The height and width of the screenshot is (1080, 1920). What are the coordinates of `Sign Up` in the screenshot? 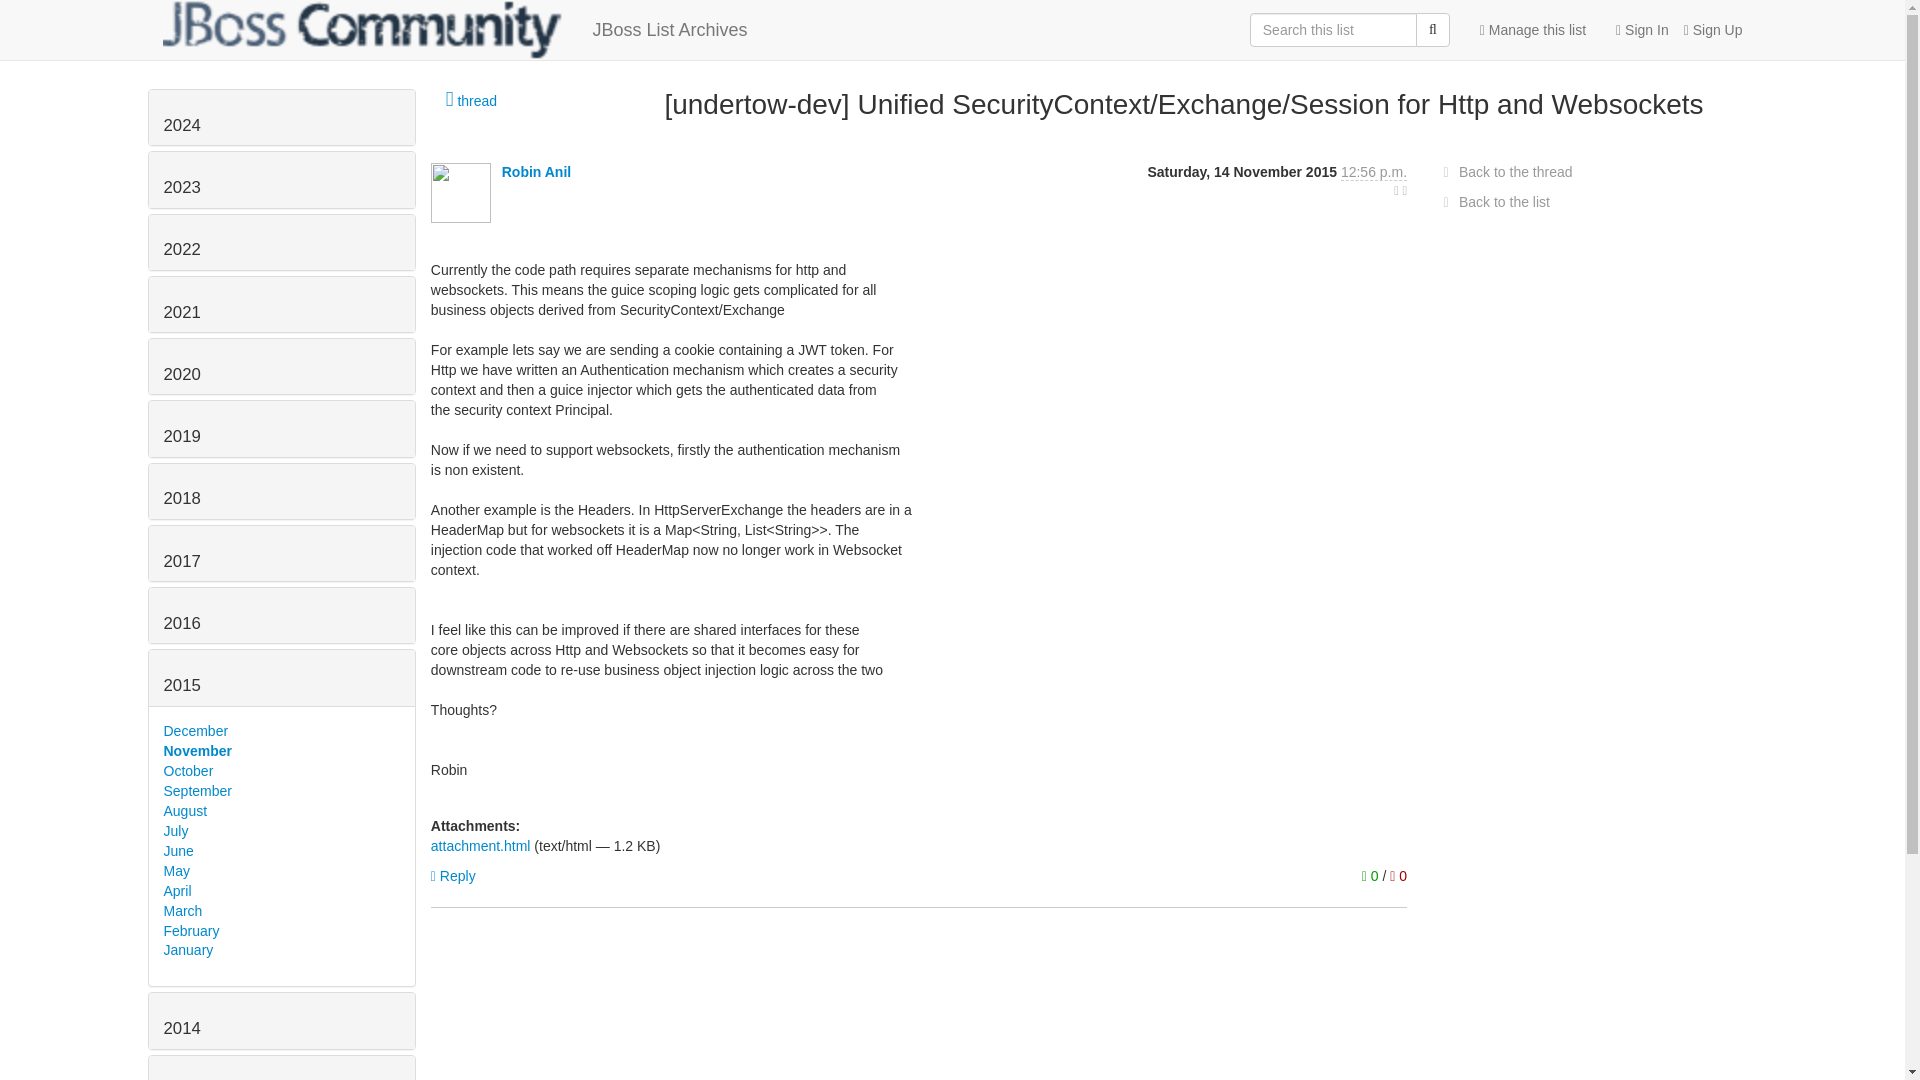 It's located at (1706, 30).